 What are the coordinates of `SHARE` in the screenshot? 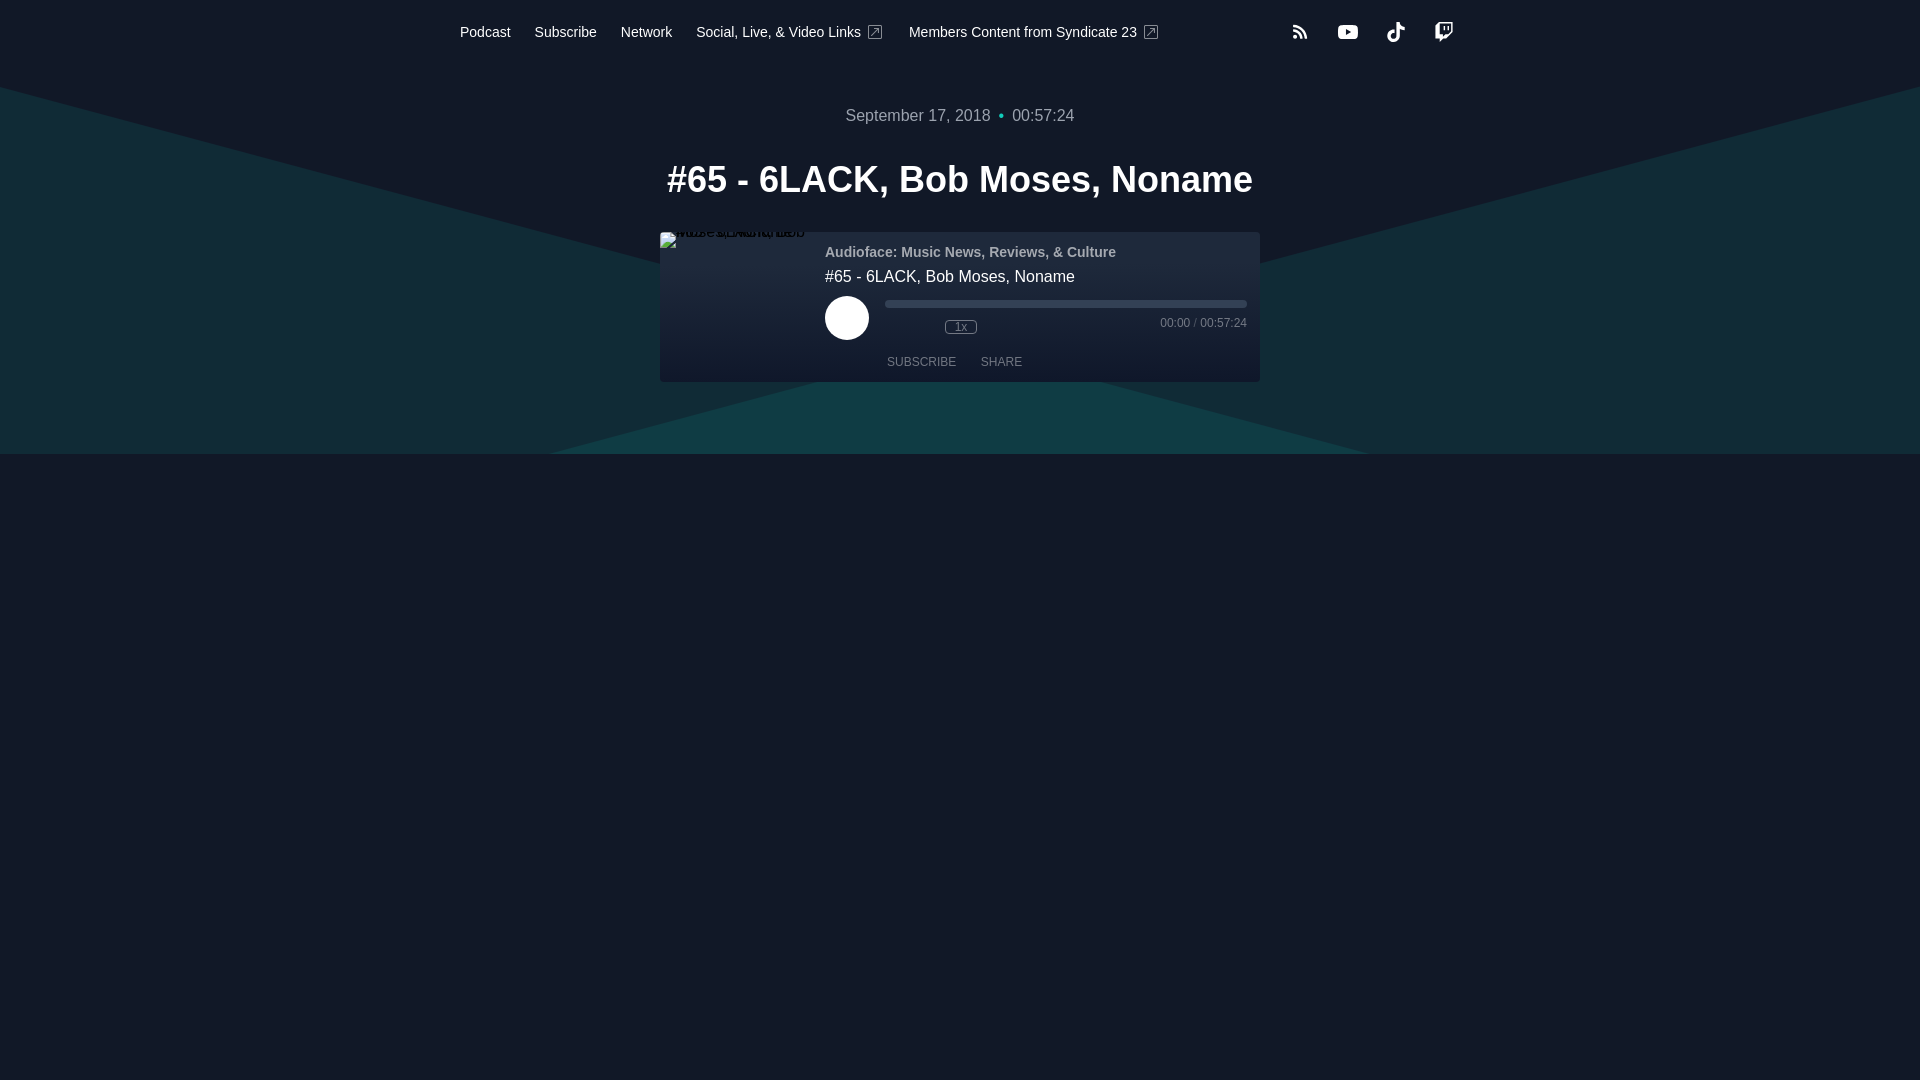 It's located at (1002, 362).